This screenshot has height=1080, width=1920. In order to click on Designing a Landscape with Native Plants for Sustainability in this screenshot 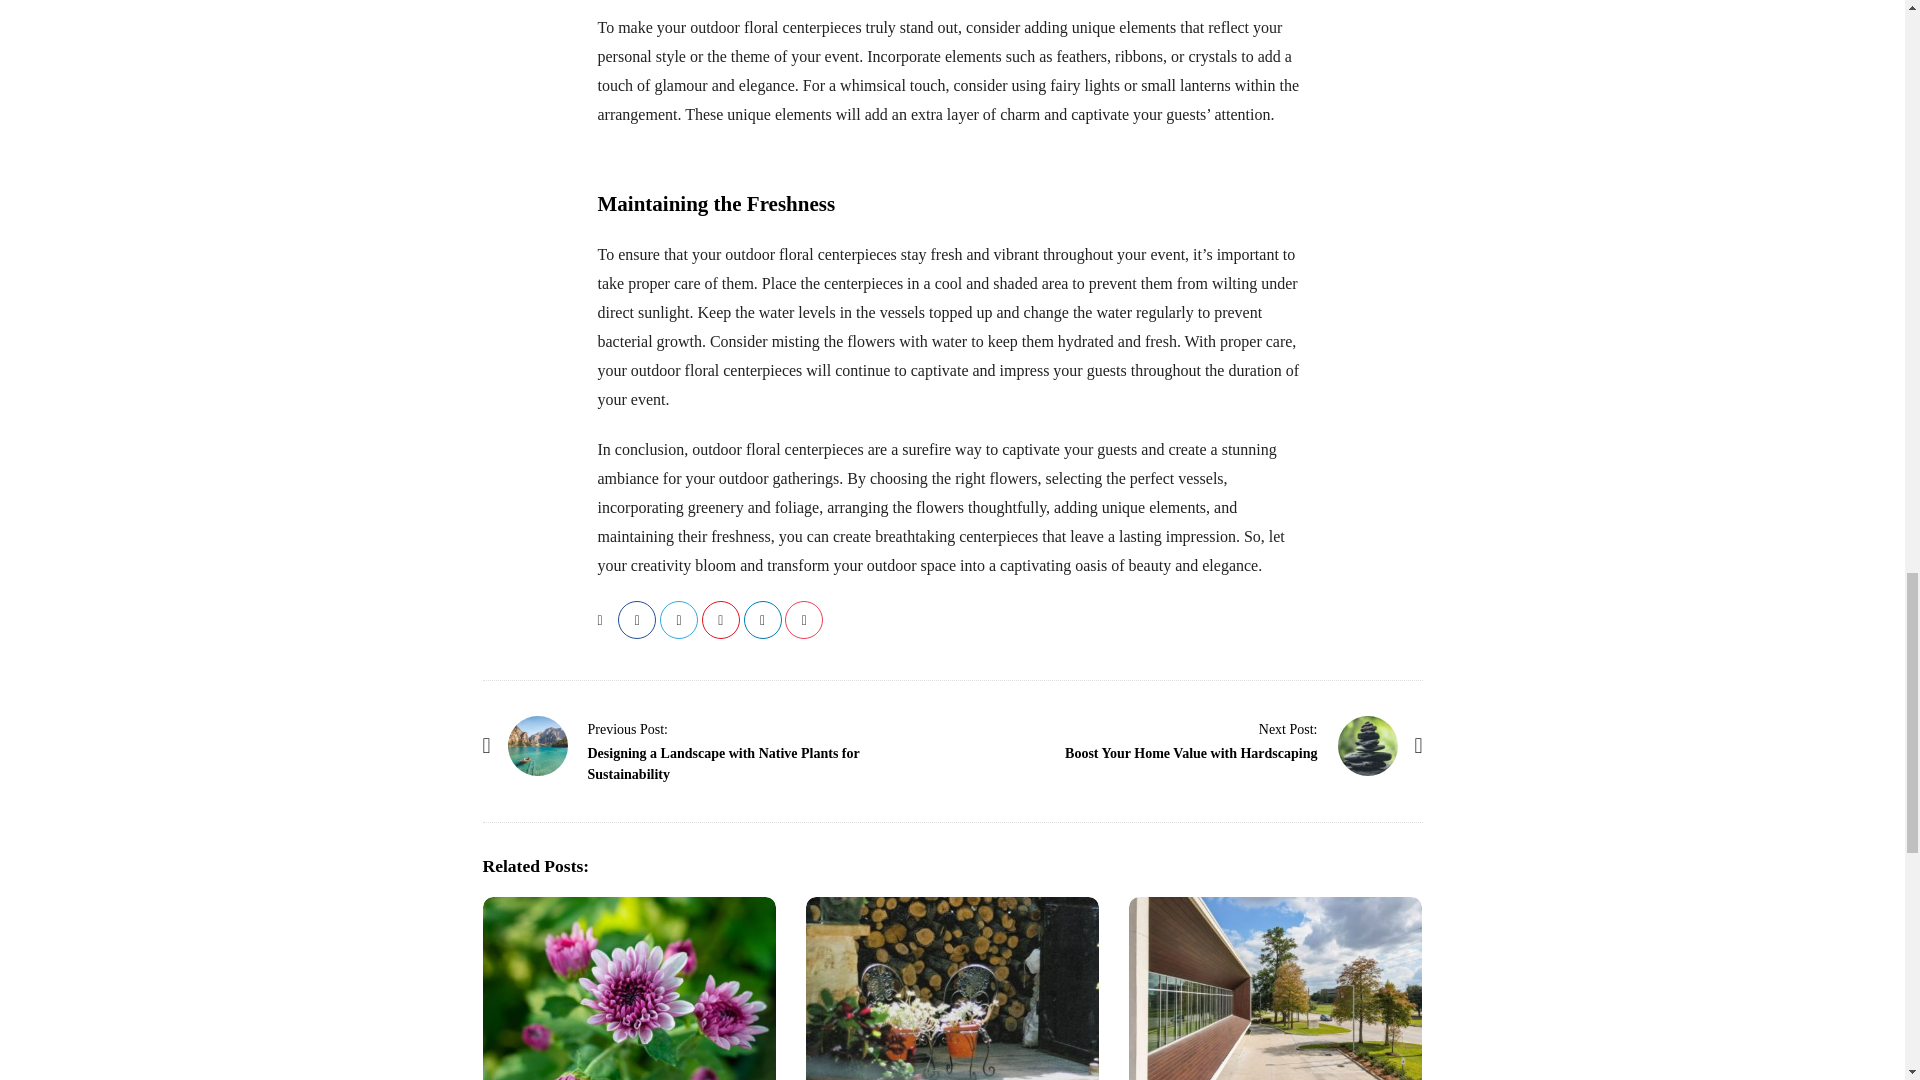, I will do `click(628, 728)`.